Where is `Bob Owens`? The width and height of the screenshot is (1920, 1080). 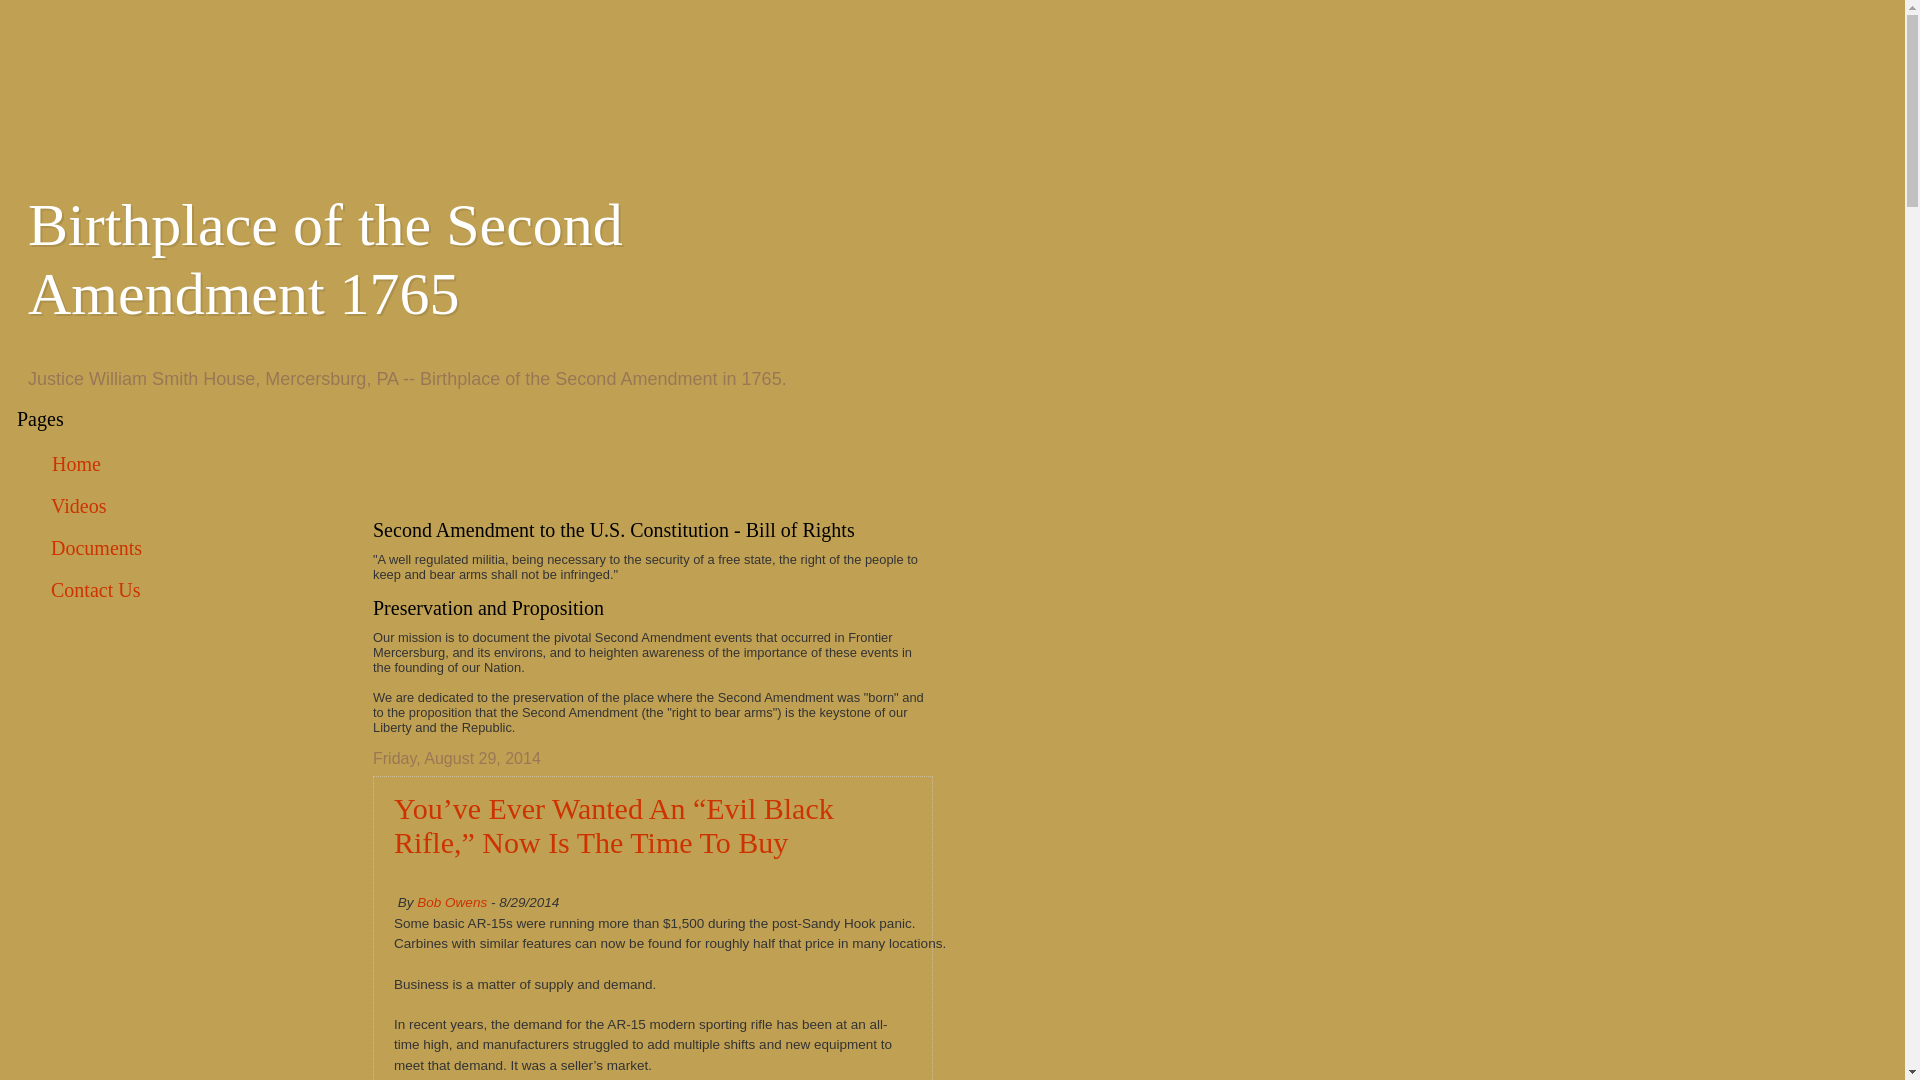 Bob Owens is located at coordinates (452, 902).